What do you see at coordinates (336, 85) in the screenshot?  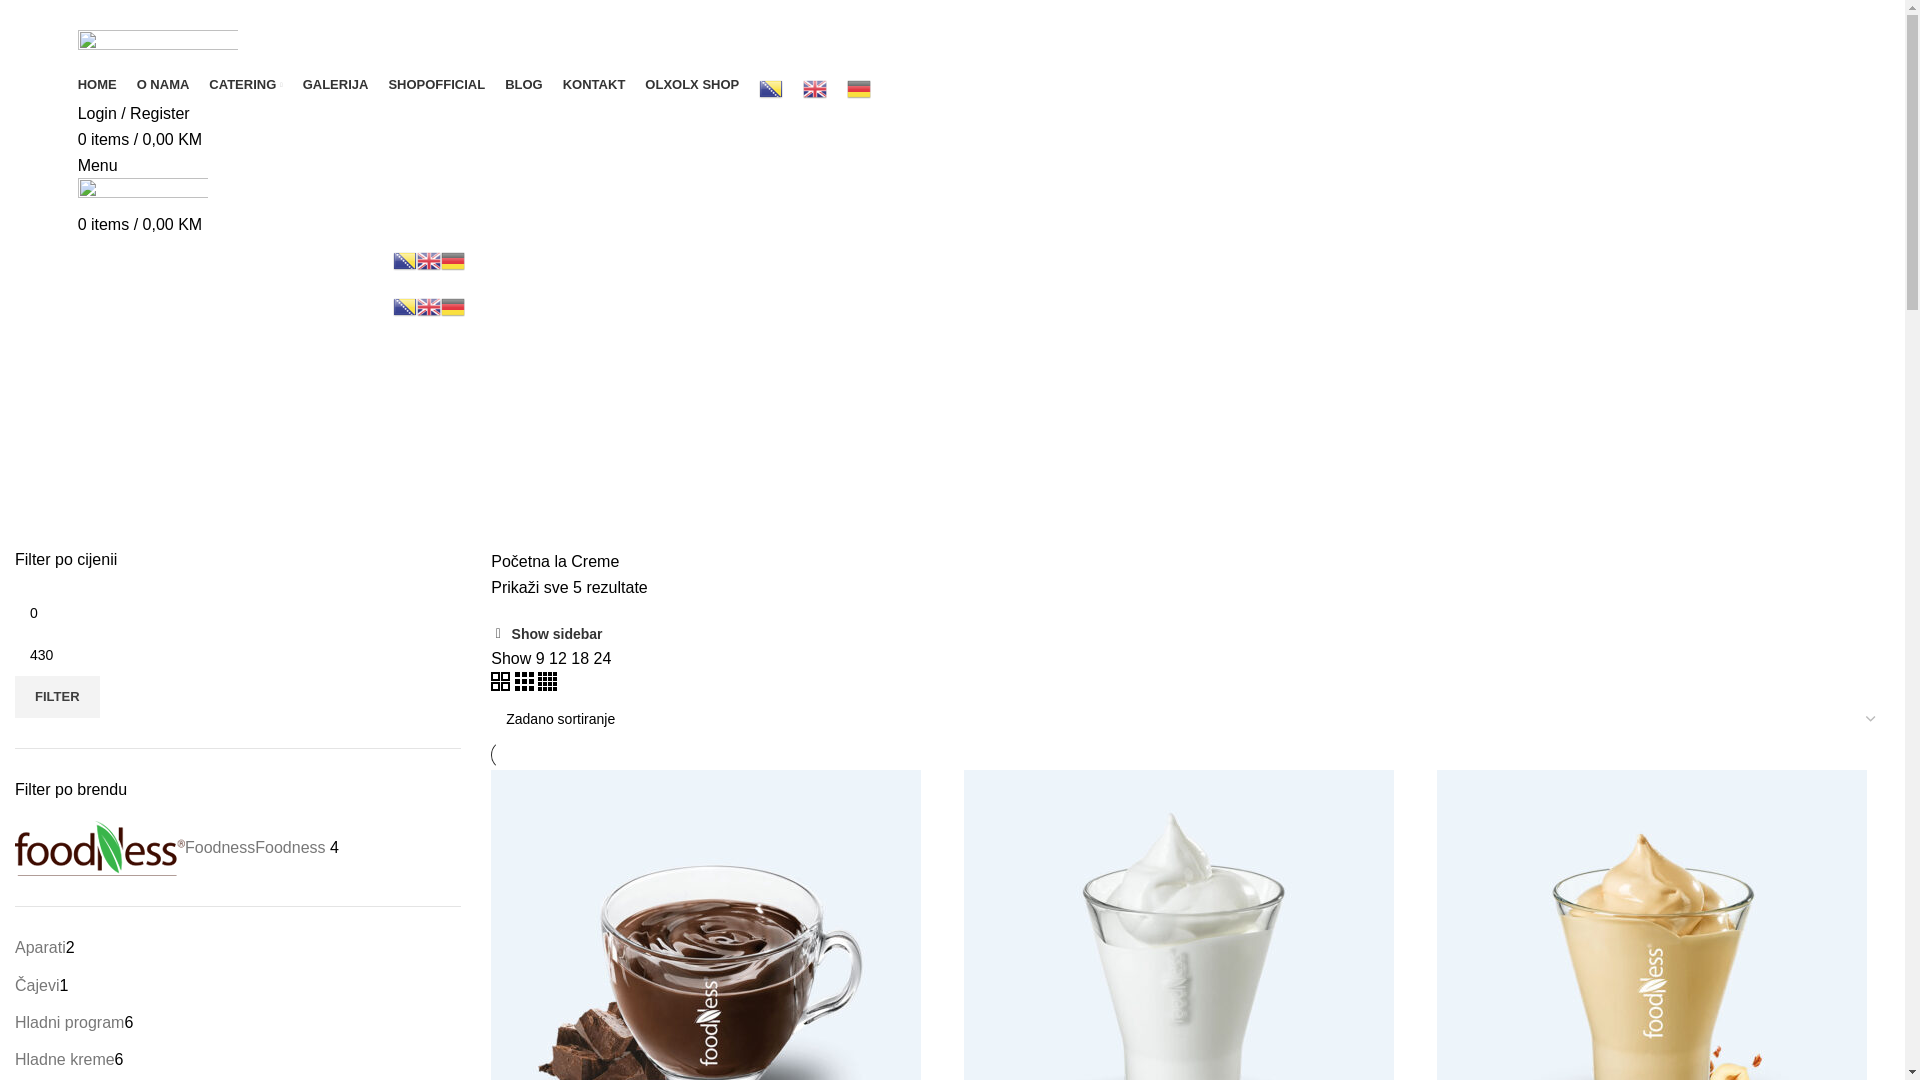 I see `GALERIJA` at bounding box center [336, 85].